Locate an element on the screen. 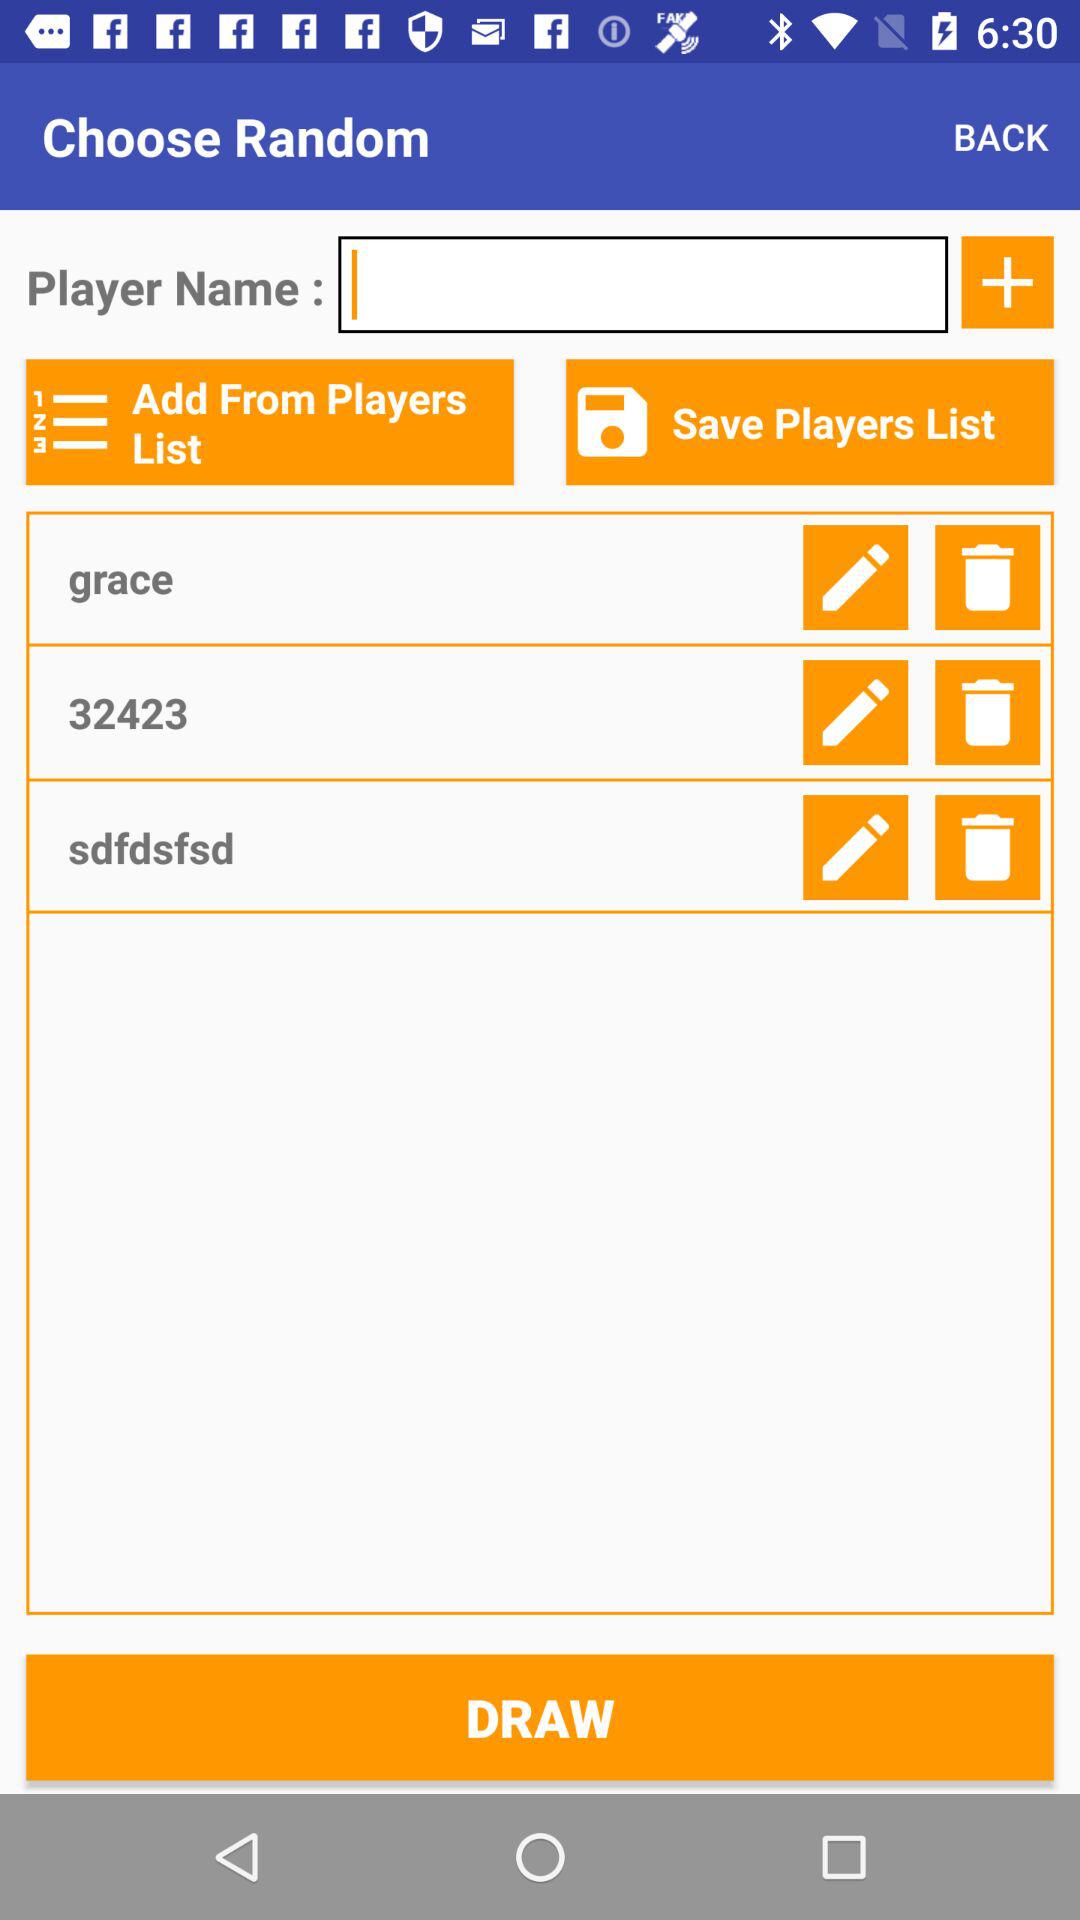  open item above the draw is located at coordinates (428, 847).